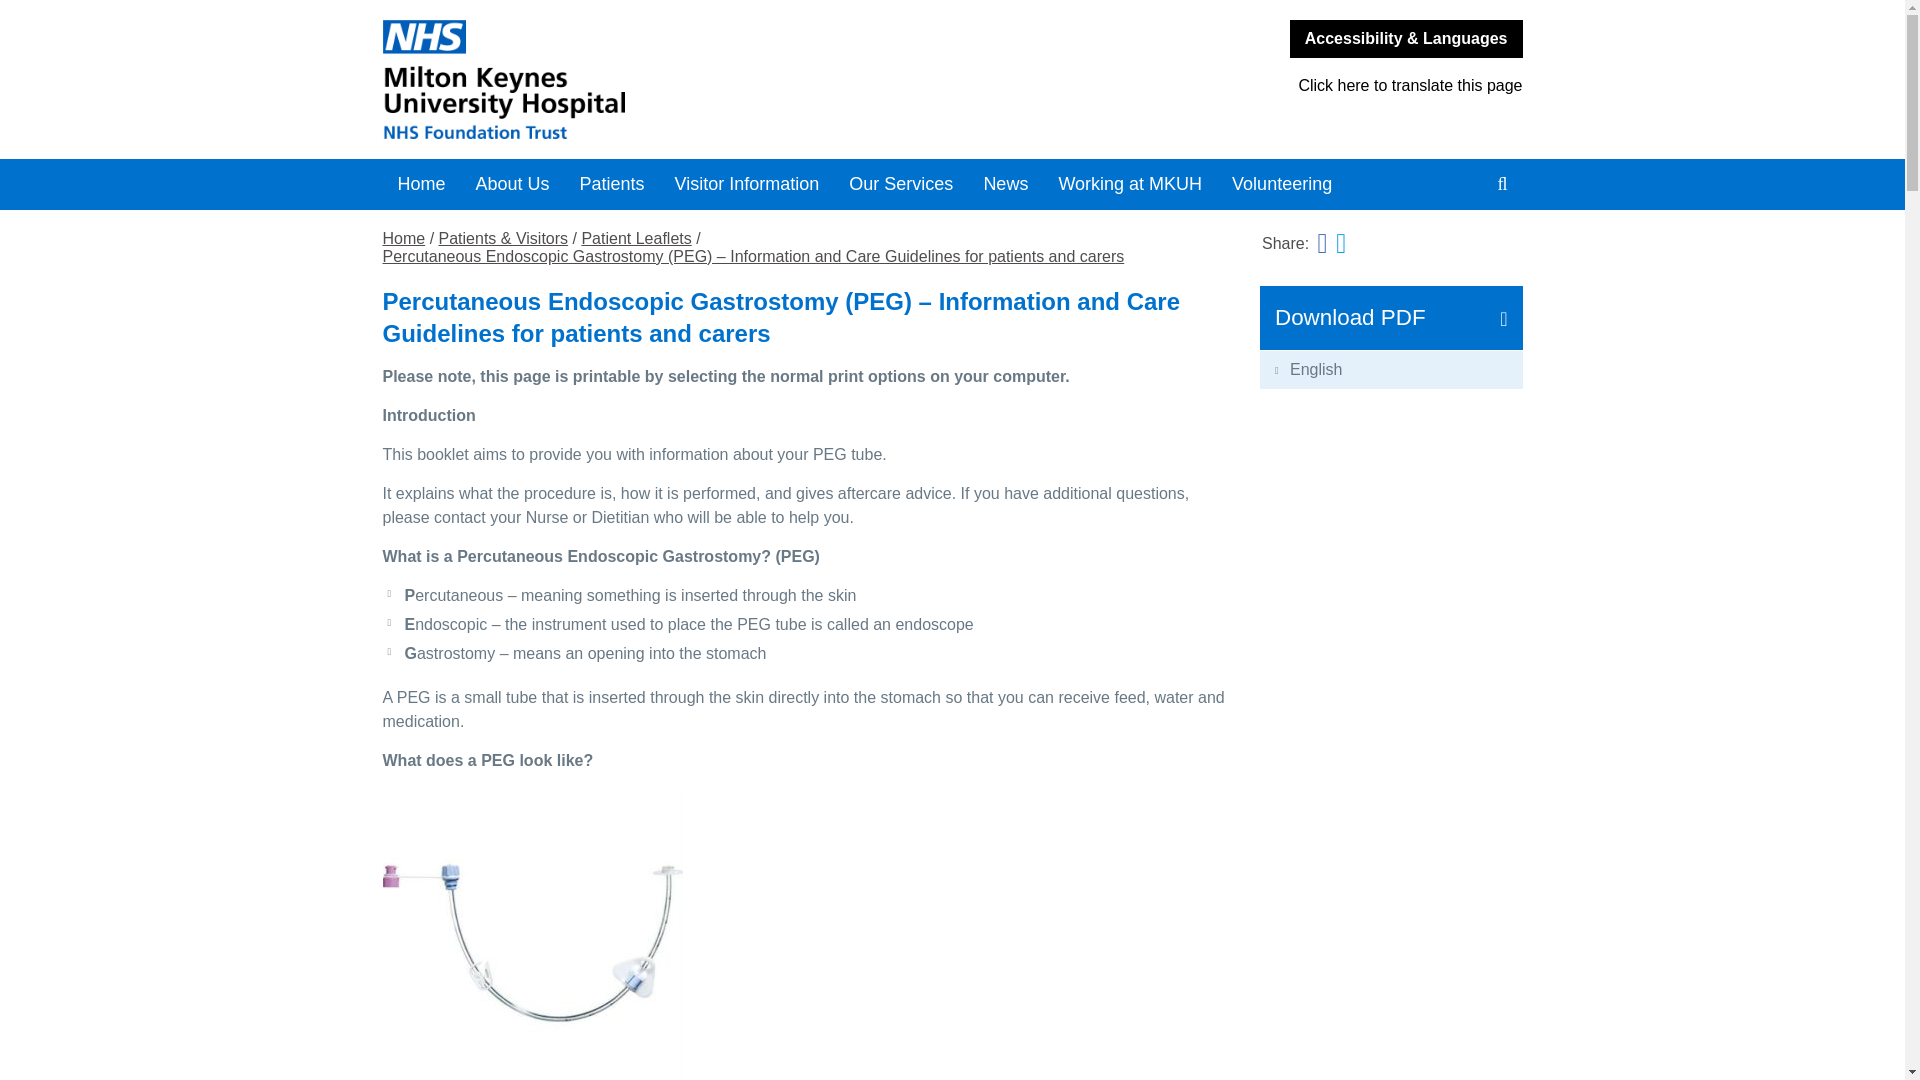 The height and width of the screenshot is (1080, 1920). I want to click on Our Services, so click(900, 184).